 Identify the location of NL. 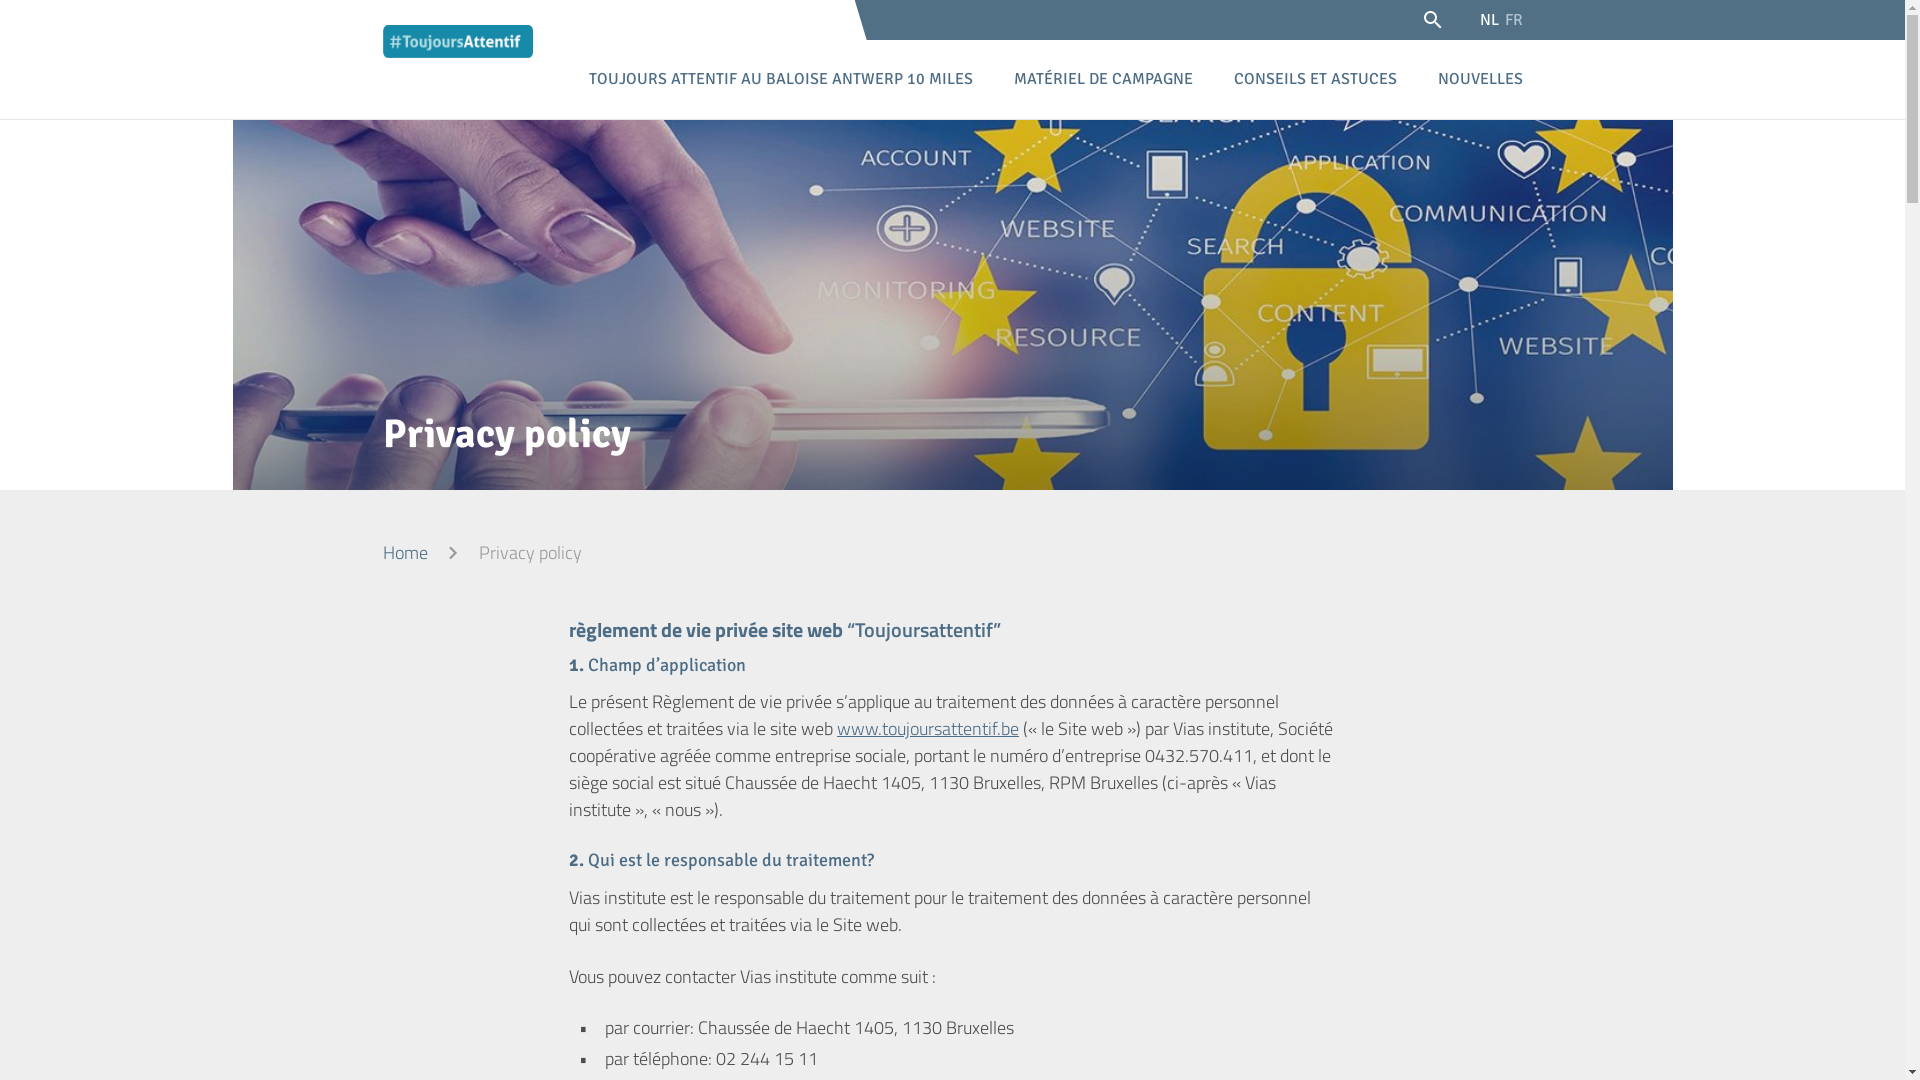
(1488, 20).